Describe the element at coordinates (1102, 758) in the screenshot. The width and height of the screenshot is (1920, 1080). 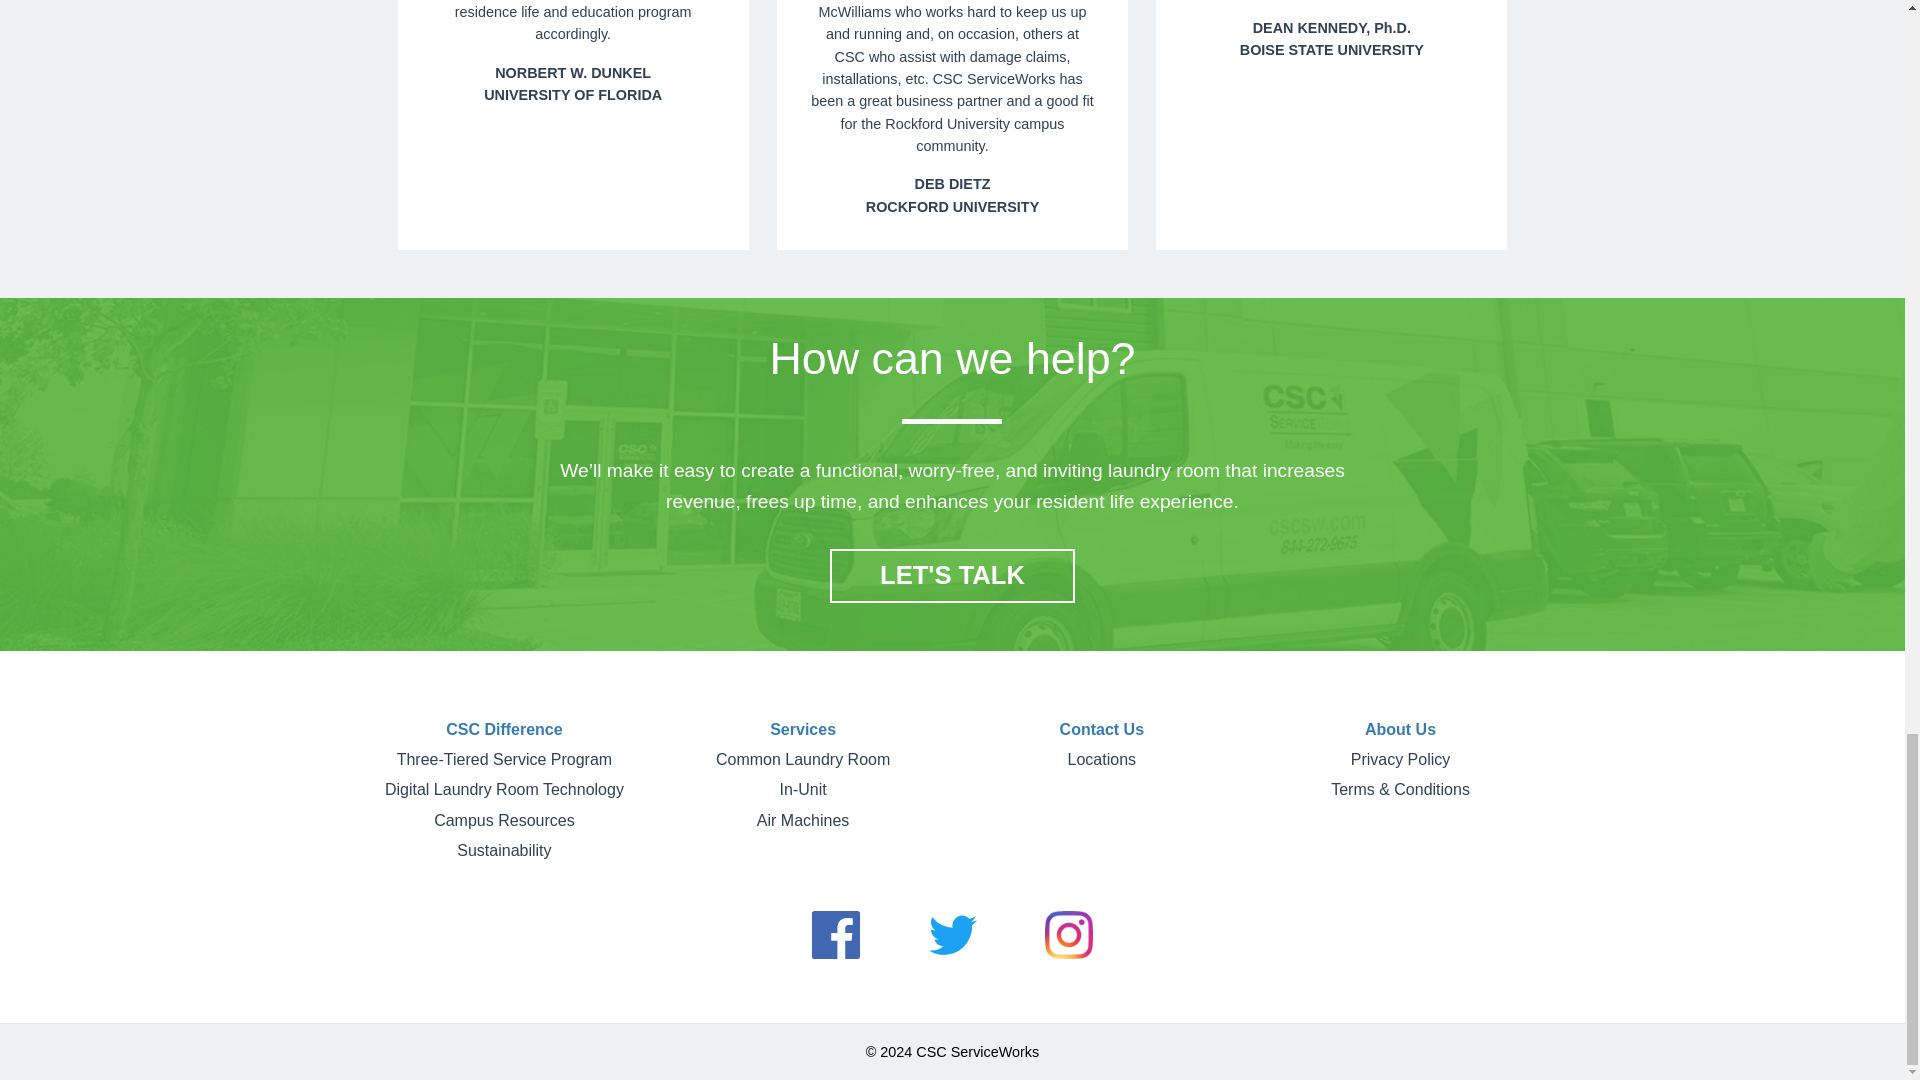
I see `Locations` at that location.